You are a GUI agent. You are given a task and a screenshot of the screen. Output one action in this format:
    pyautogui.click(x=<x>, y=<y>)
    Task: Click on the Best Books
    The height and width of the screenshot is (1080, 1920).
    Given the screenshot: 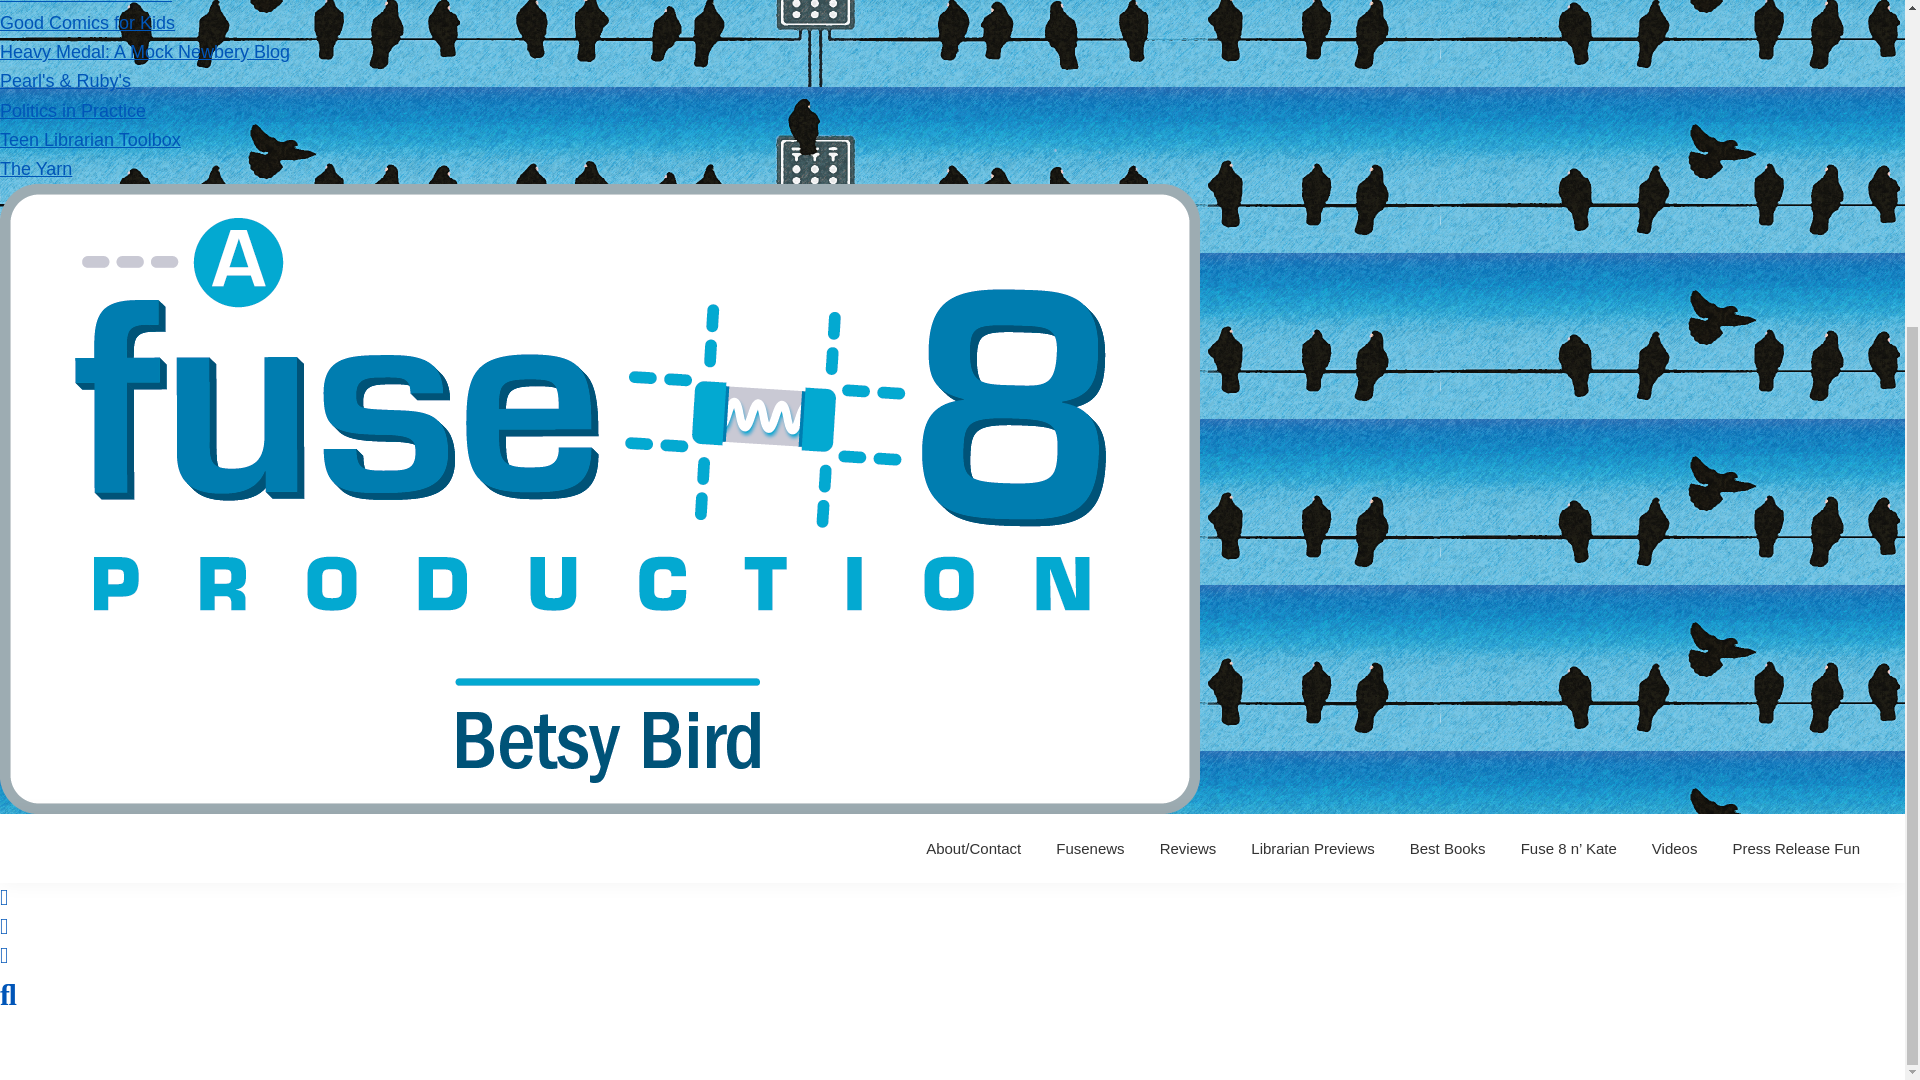 What is the action you would take?
    pyautogui.click(x=1448, y=848)
    